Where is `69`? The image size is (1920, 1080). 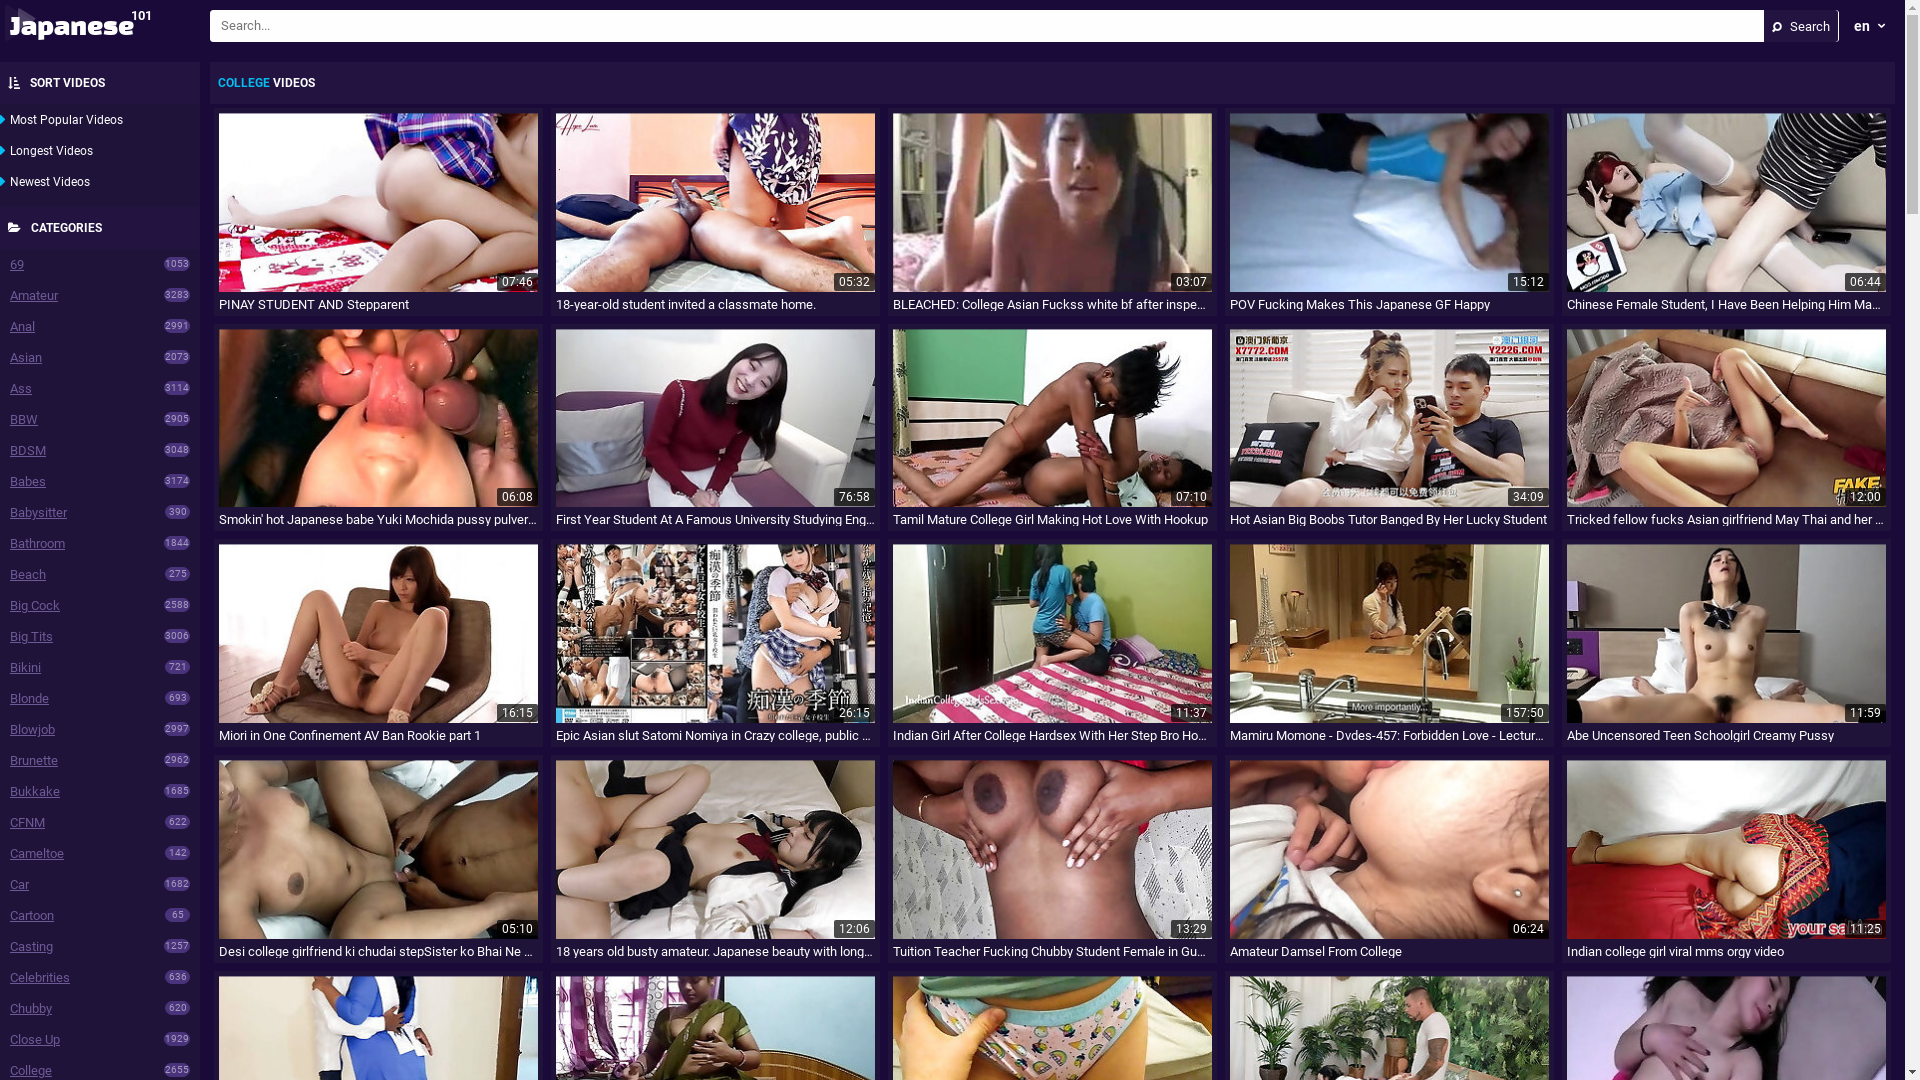
69 is located at coordinates (17, 264).